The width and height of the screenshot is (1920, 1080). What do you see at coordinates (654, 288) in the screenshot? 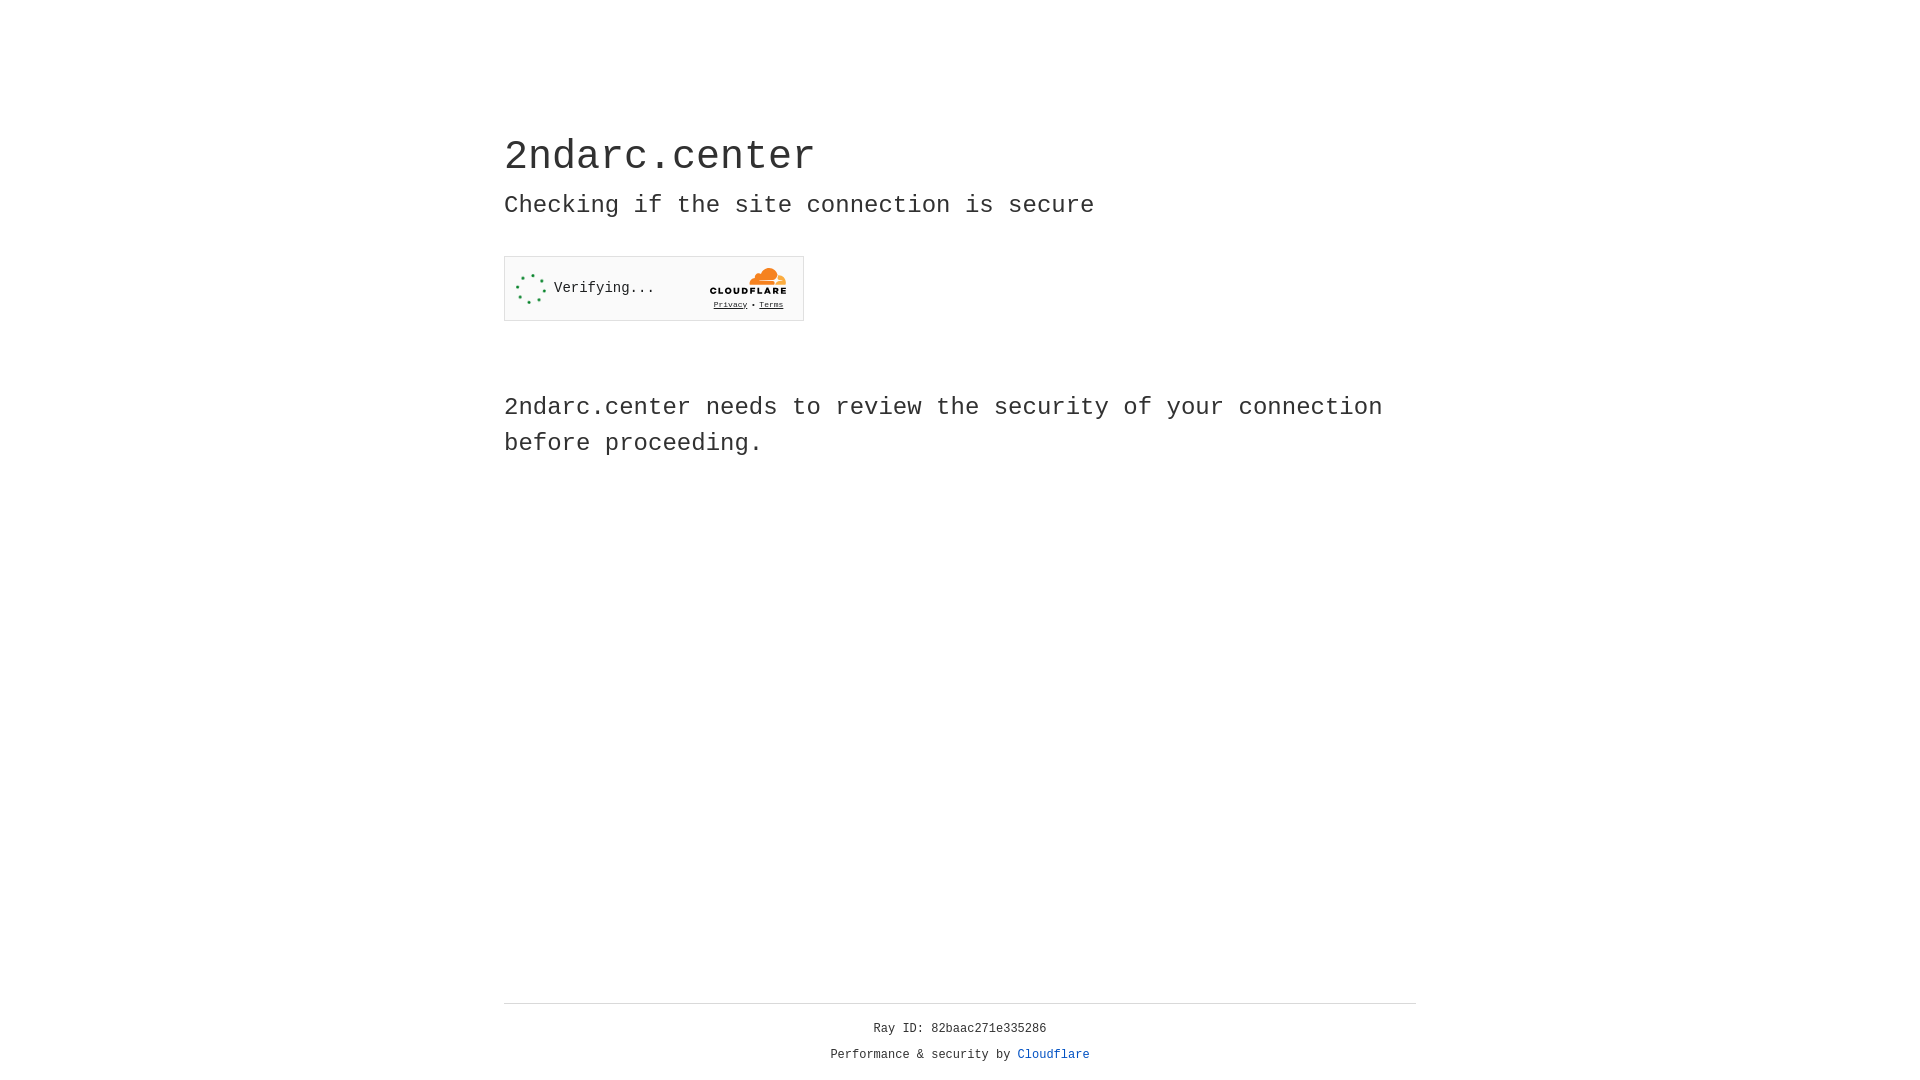
I see `Widget containing a Cloudflare security challenge` at bounding box center [654, 288].